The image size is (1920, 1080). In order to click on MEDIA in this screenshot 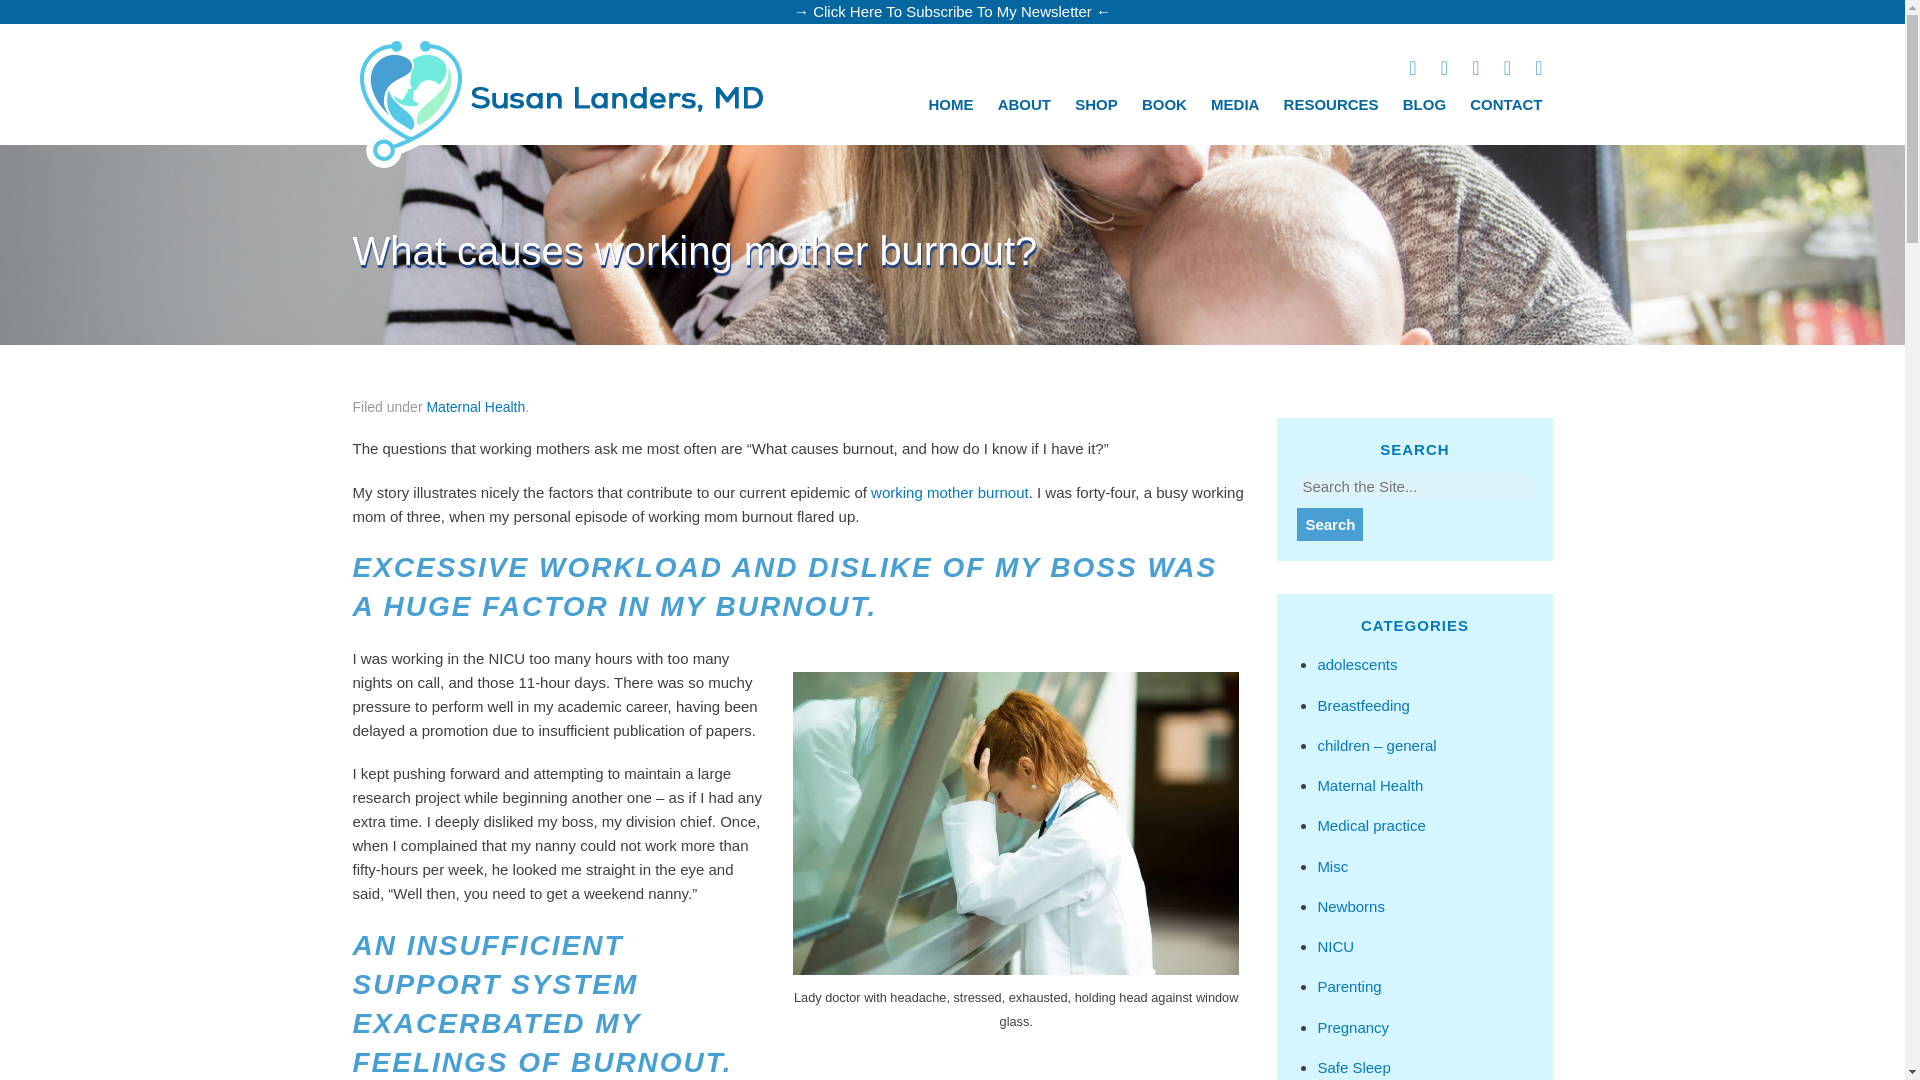, I will do `click(1235, 104)`.